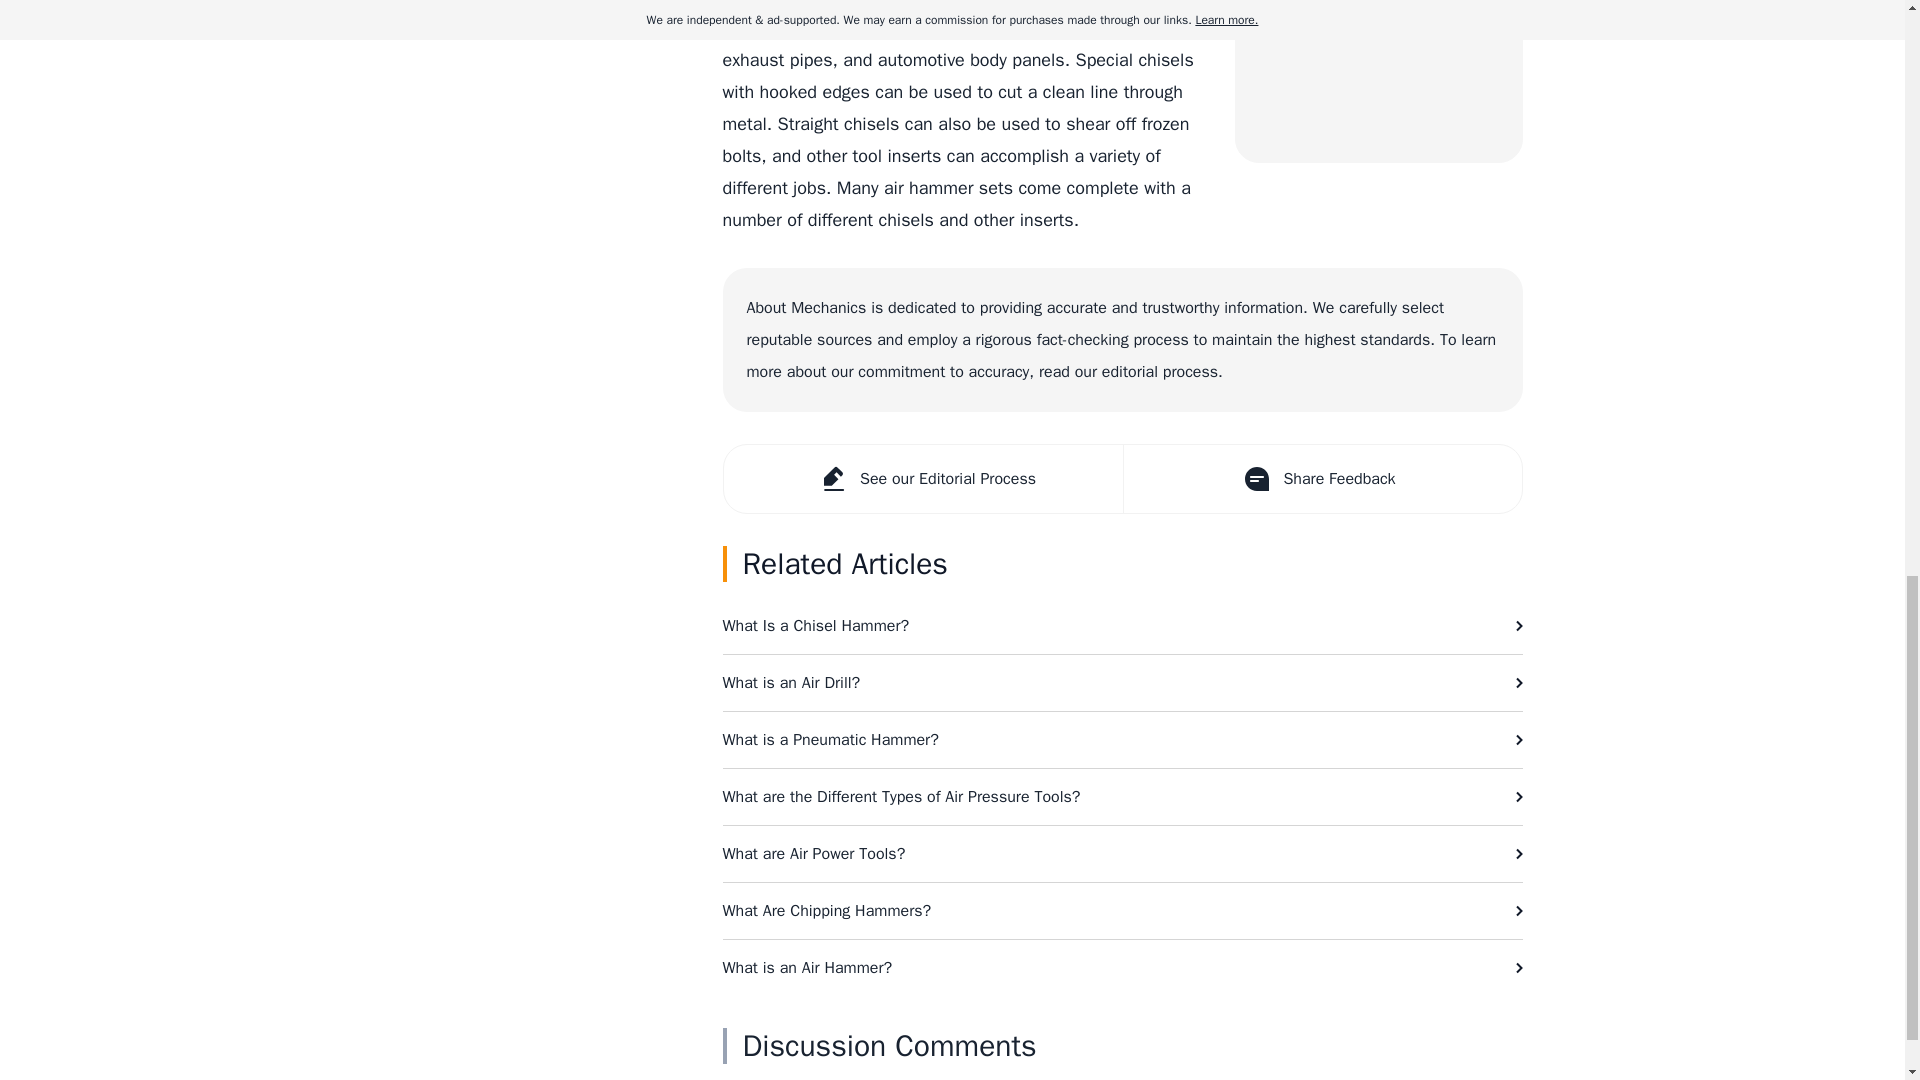 This screenshot has height=1080, width=1920. Describe the element at coordinates (1122, 910) in the screenshot. I see `What Are Chipping Hammers?` at that location.